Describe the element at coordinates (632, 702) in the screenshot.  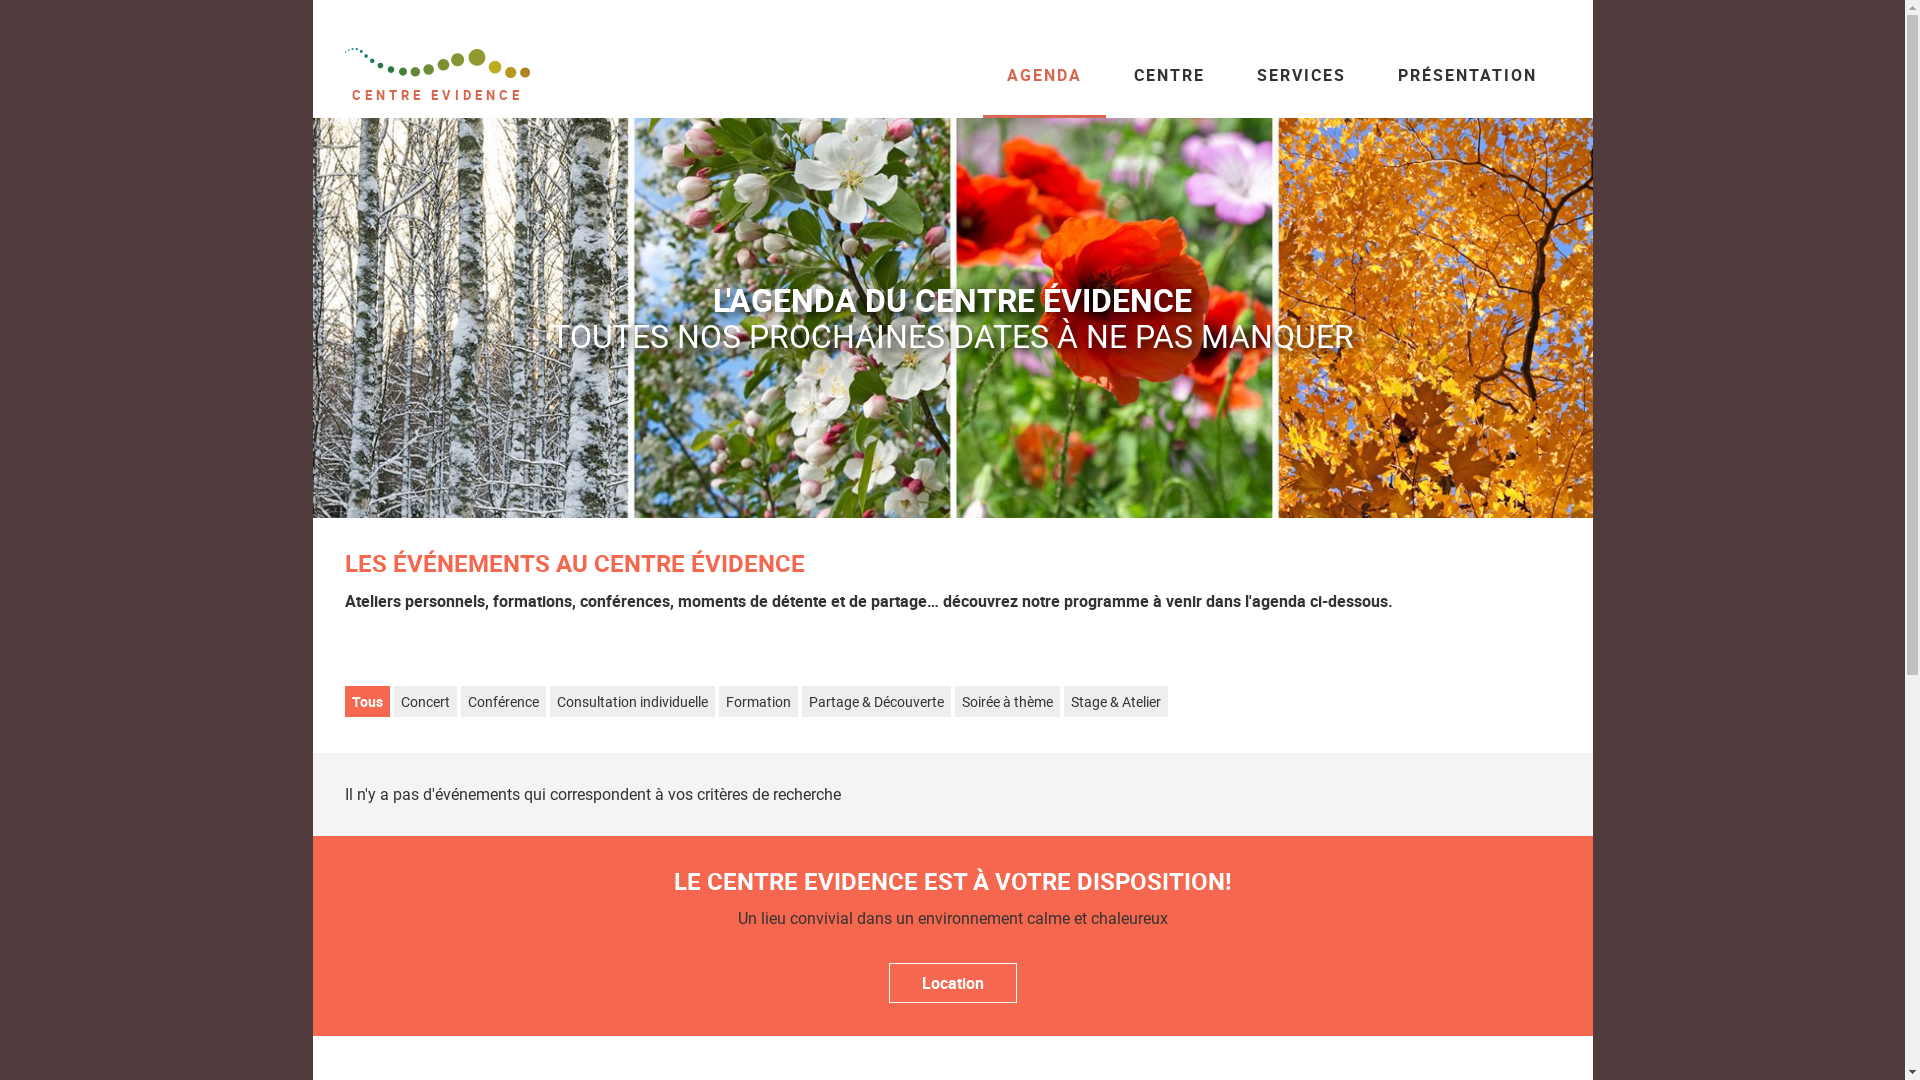
I see `Consultation individuelle` at that location.